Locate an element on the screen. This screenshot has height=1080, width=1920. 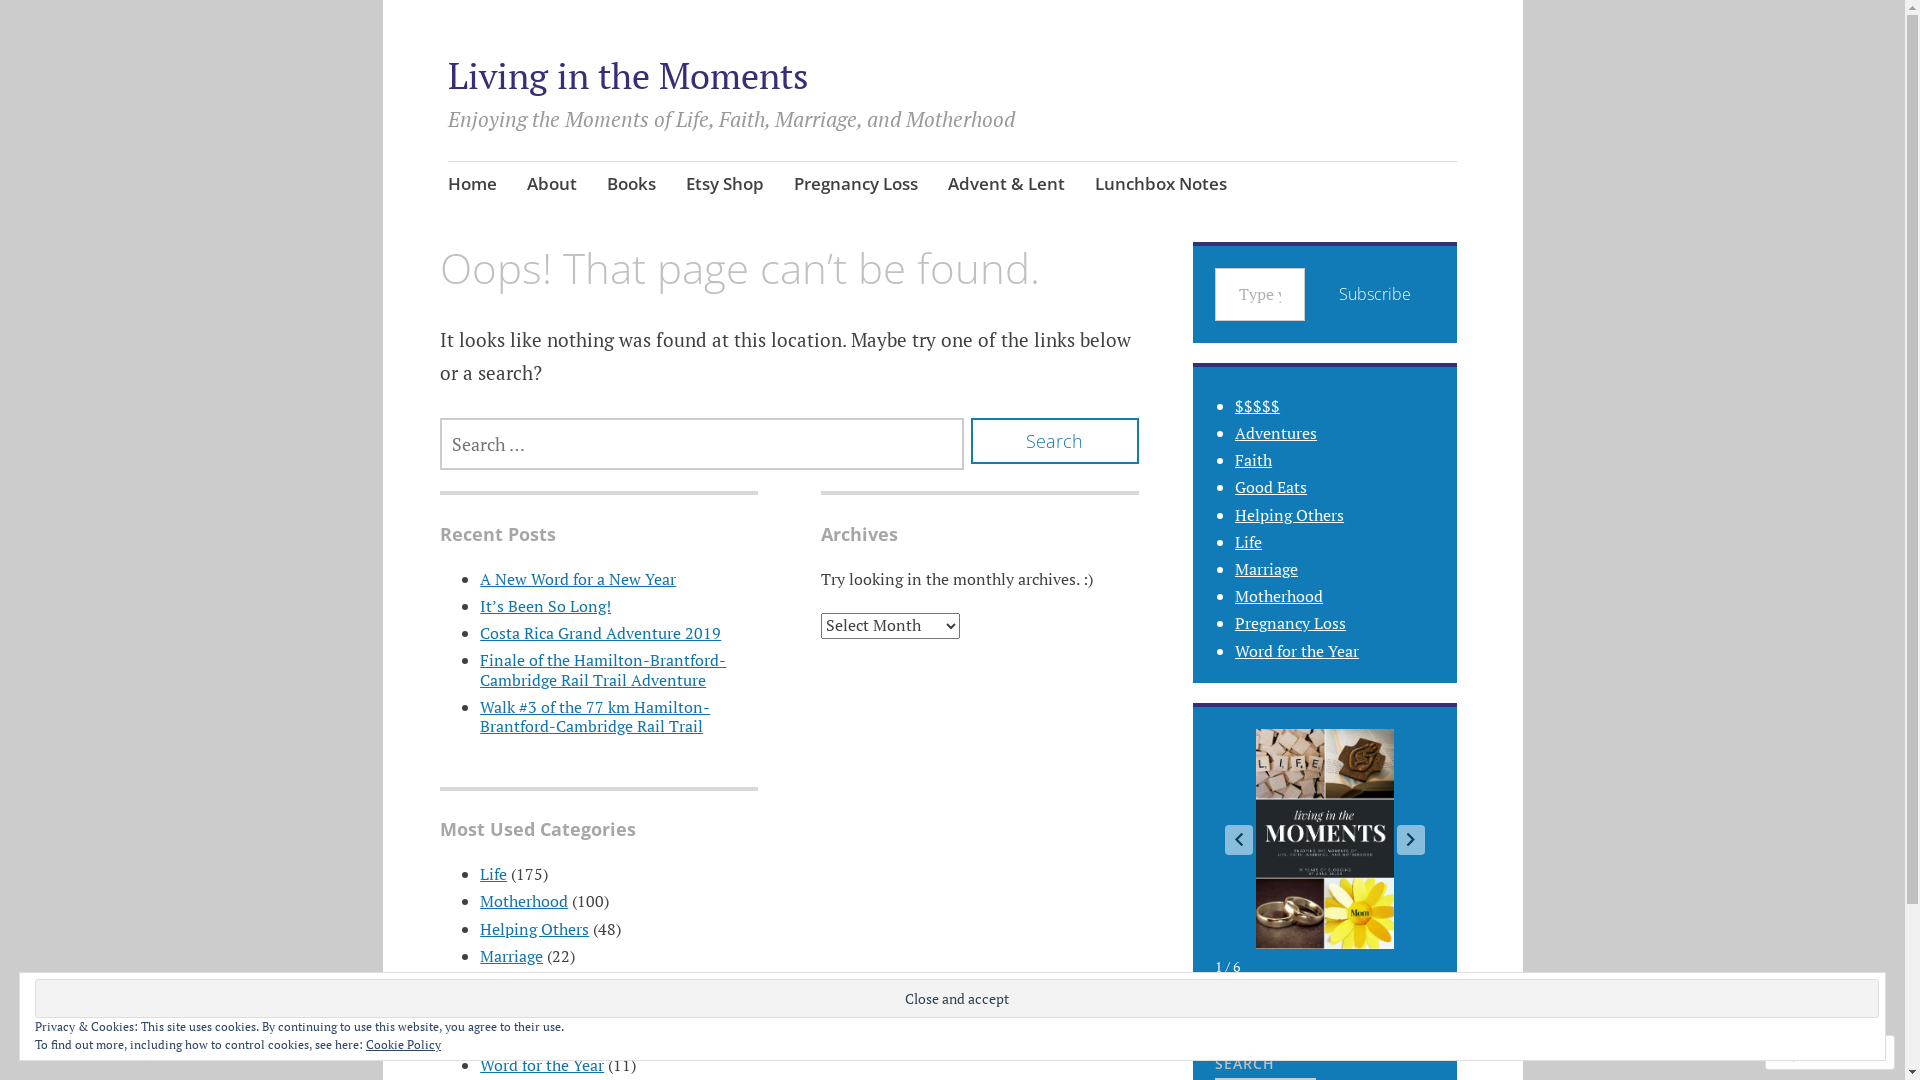
$$$$$ is located at coordinates (502, 1010).